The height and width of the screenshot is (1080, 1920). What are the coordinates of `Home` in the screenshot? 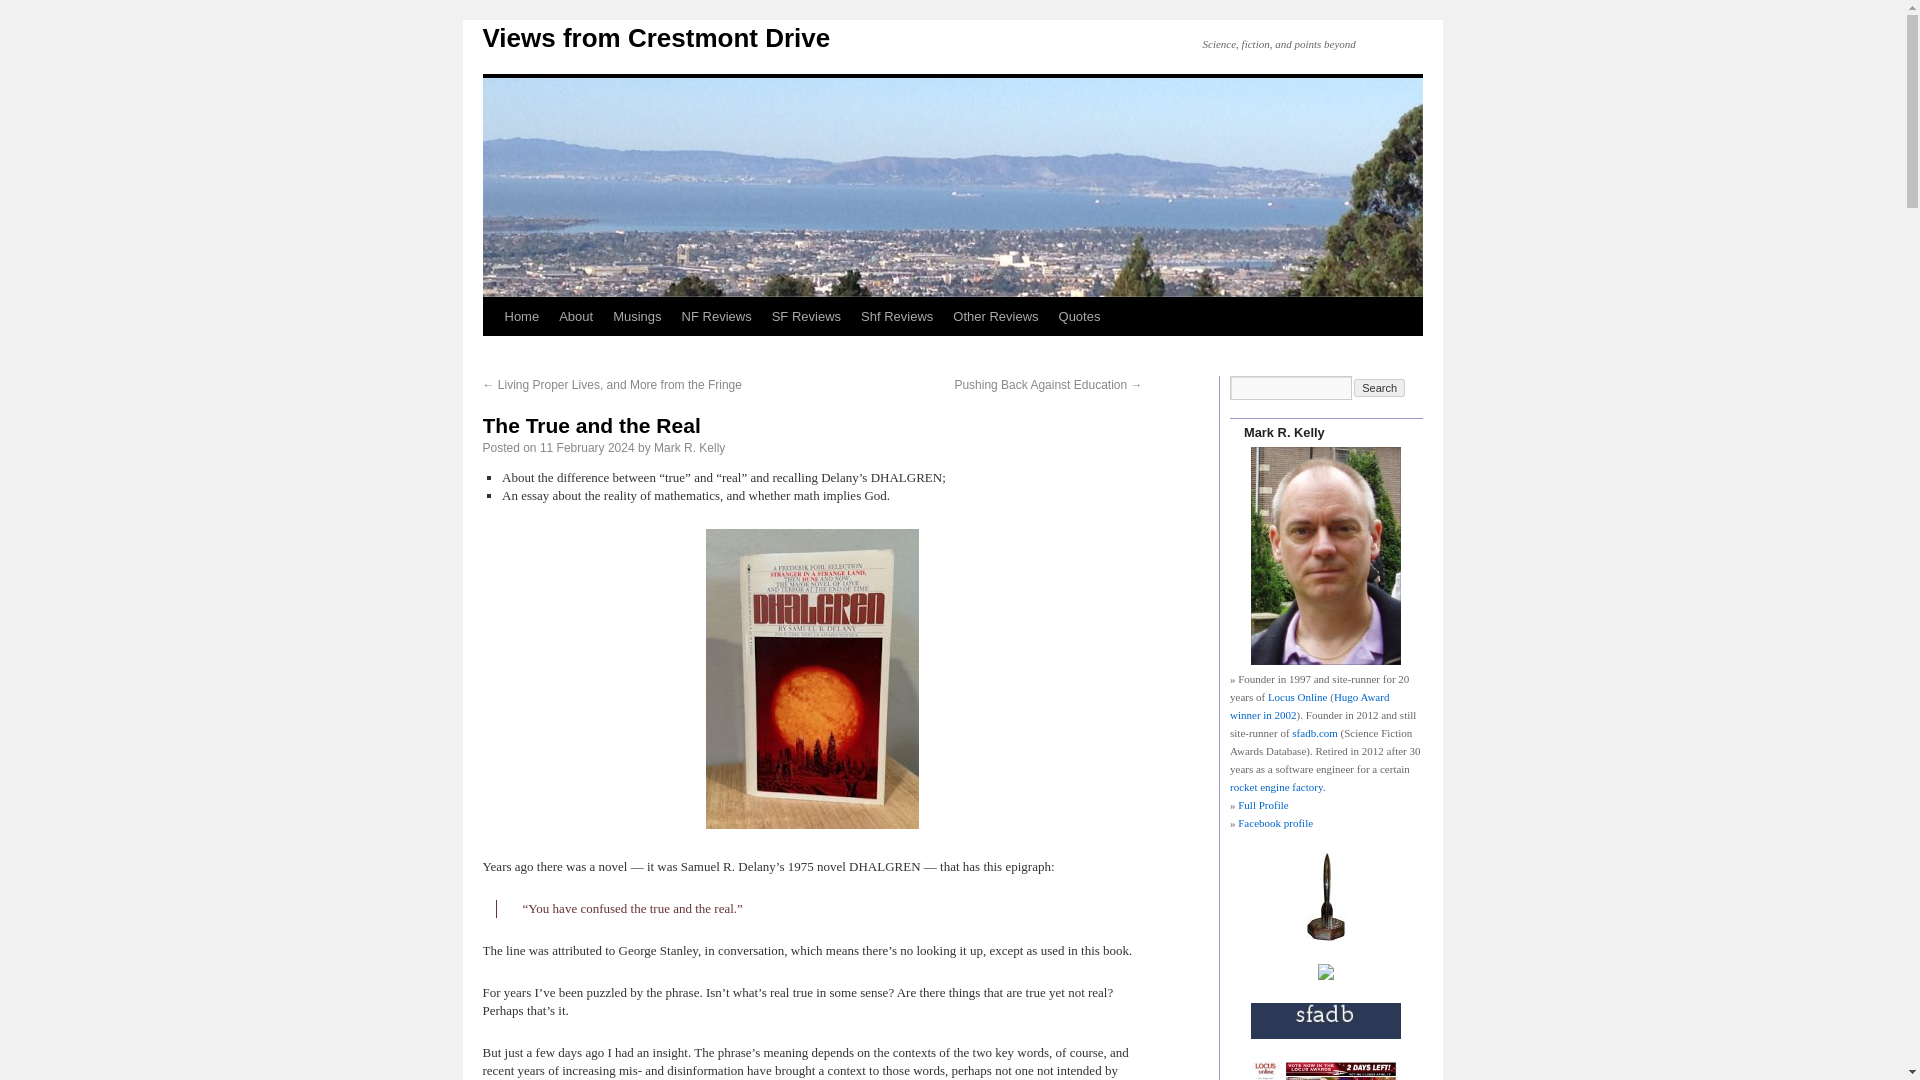 It's located at (521, 316).